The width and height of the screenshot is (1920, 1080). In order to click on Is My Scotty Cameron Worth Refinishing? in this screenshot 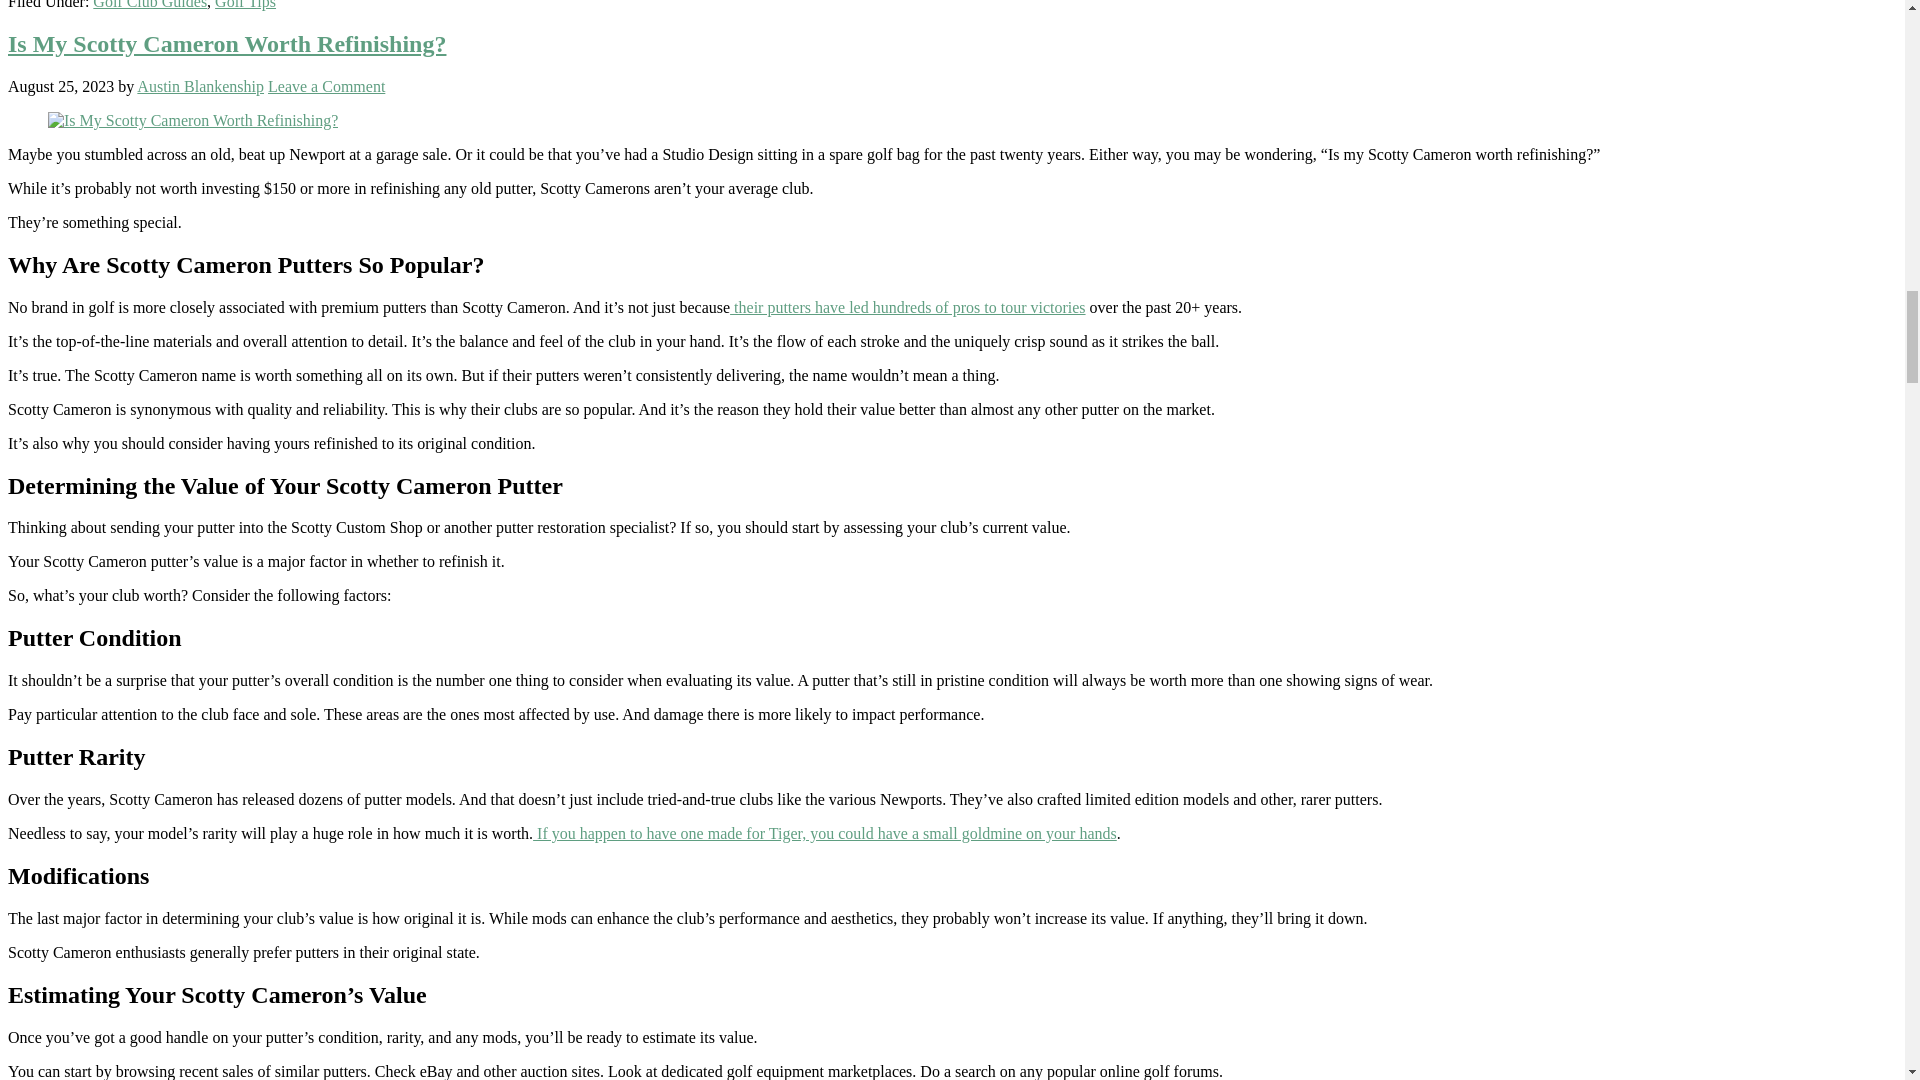, I will do `click(226, 44)`.